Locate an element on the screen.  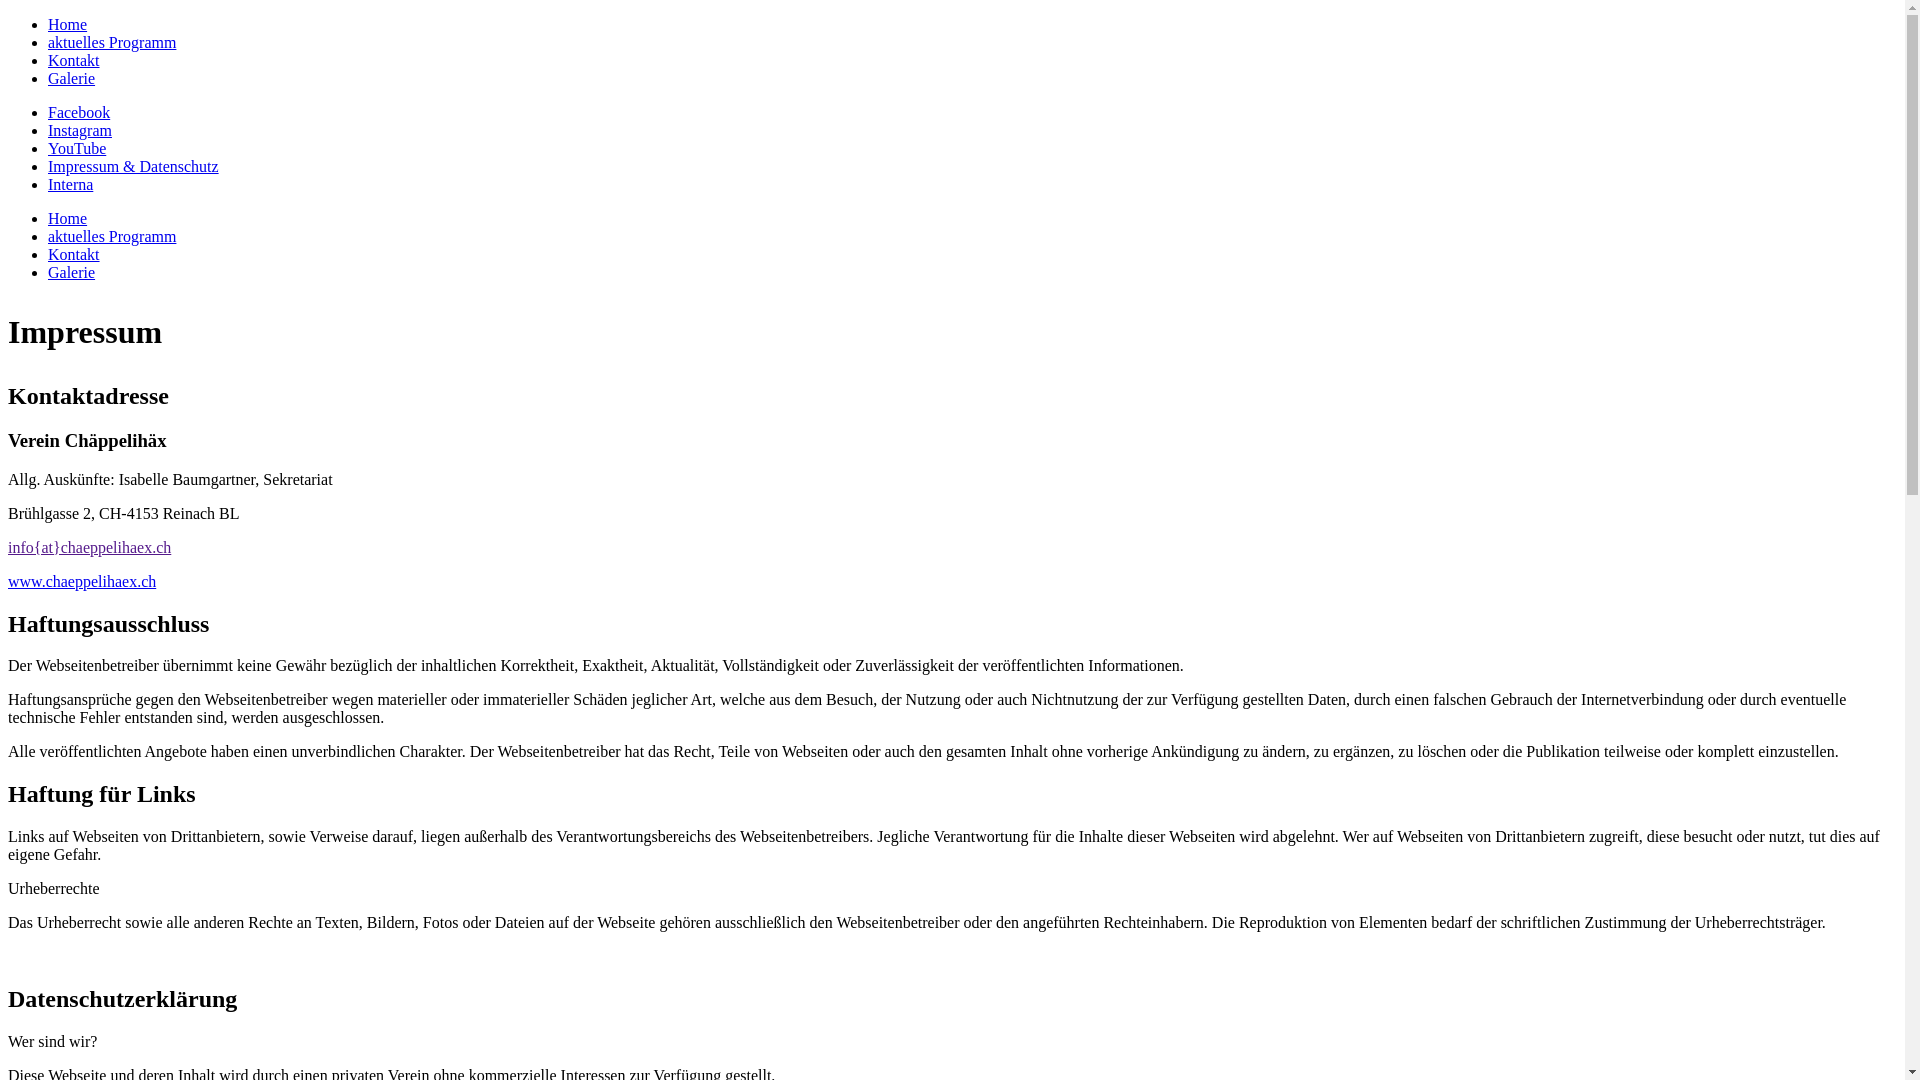
Interna is located at coordinates (70, 184).